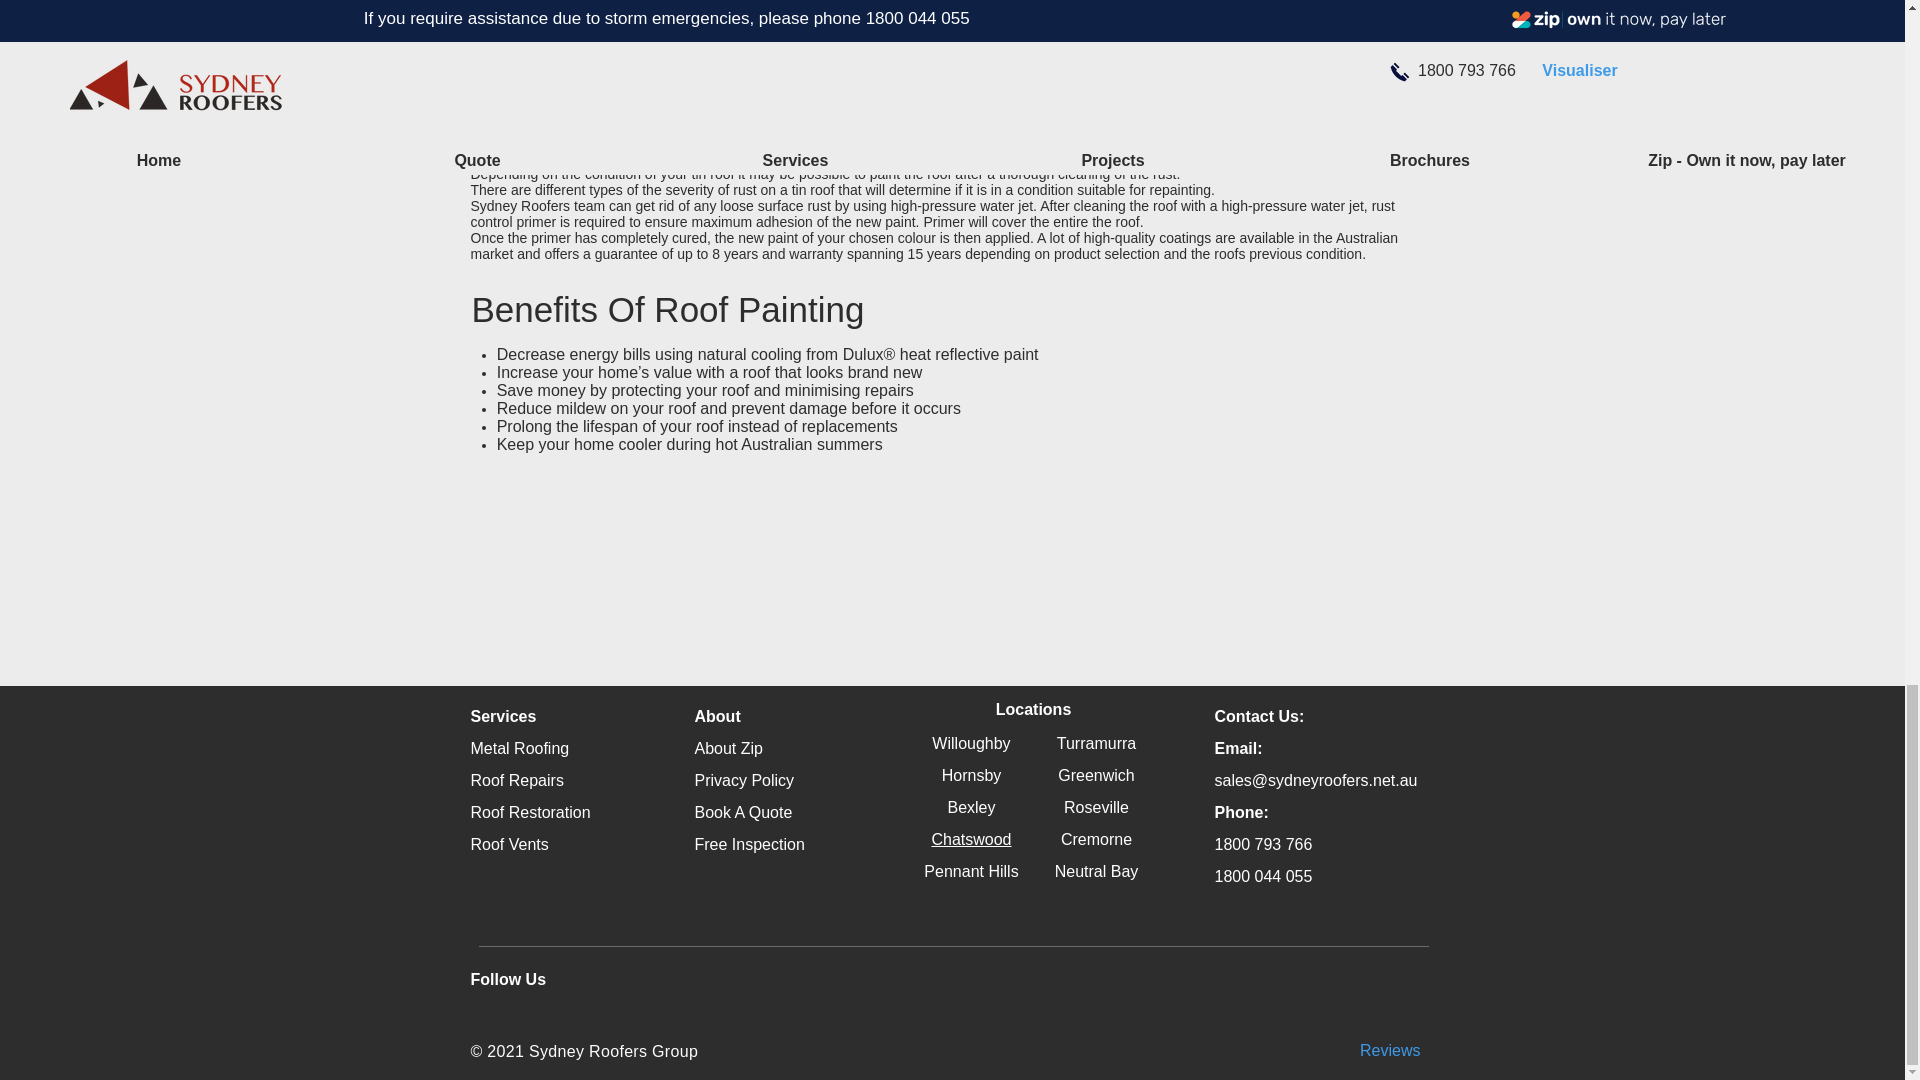 This screenshot has height=1080, width=1920. I want to click on roof replacement, so click(1038, 158).